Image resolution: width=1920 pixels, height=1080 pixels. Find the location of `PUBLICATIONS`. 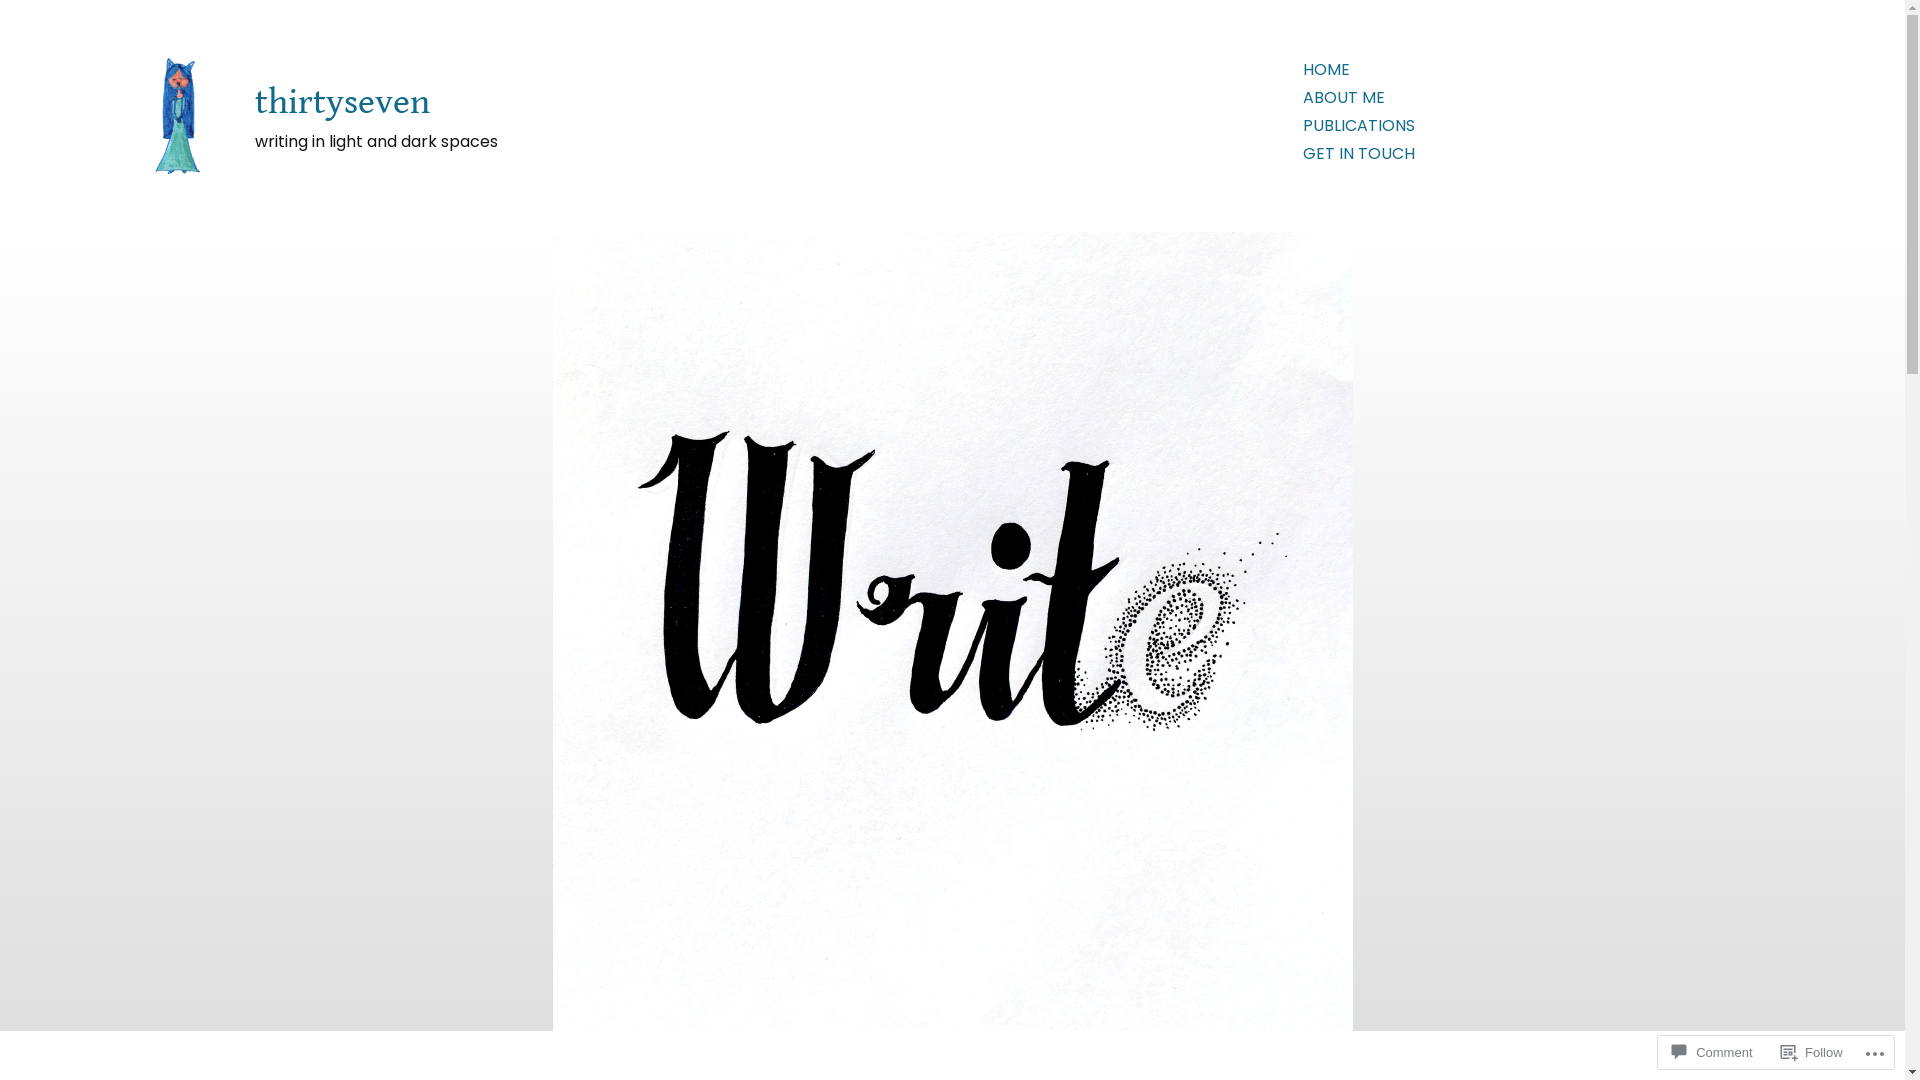

PUBLICATIONS is located at coordinates (1359, 126).